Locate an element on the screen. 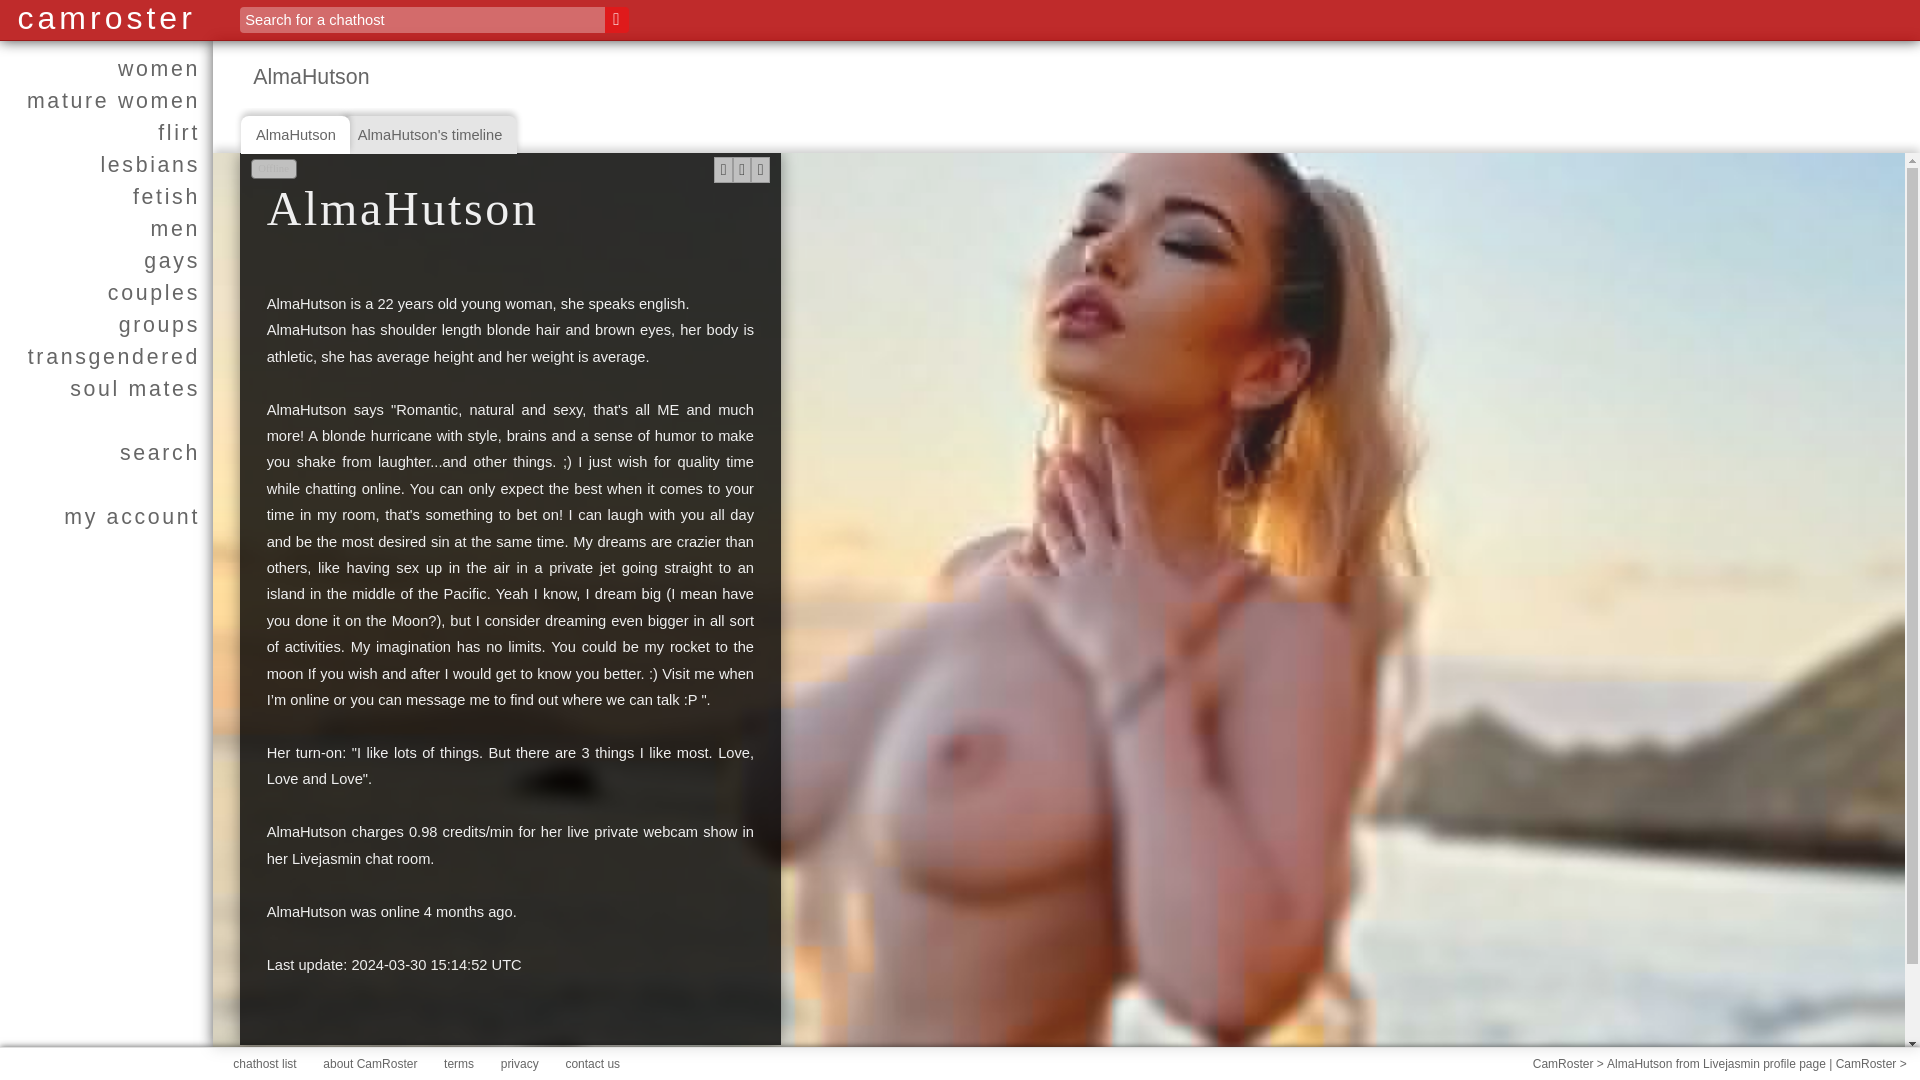  Women is located at coordinates (106, 68).